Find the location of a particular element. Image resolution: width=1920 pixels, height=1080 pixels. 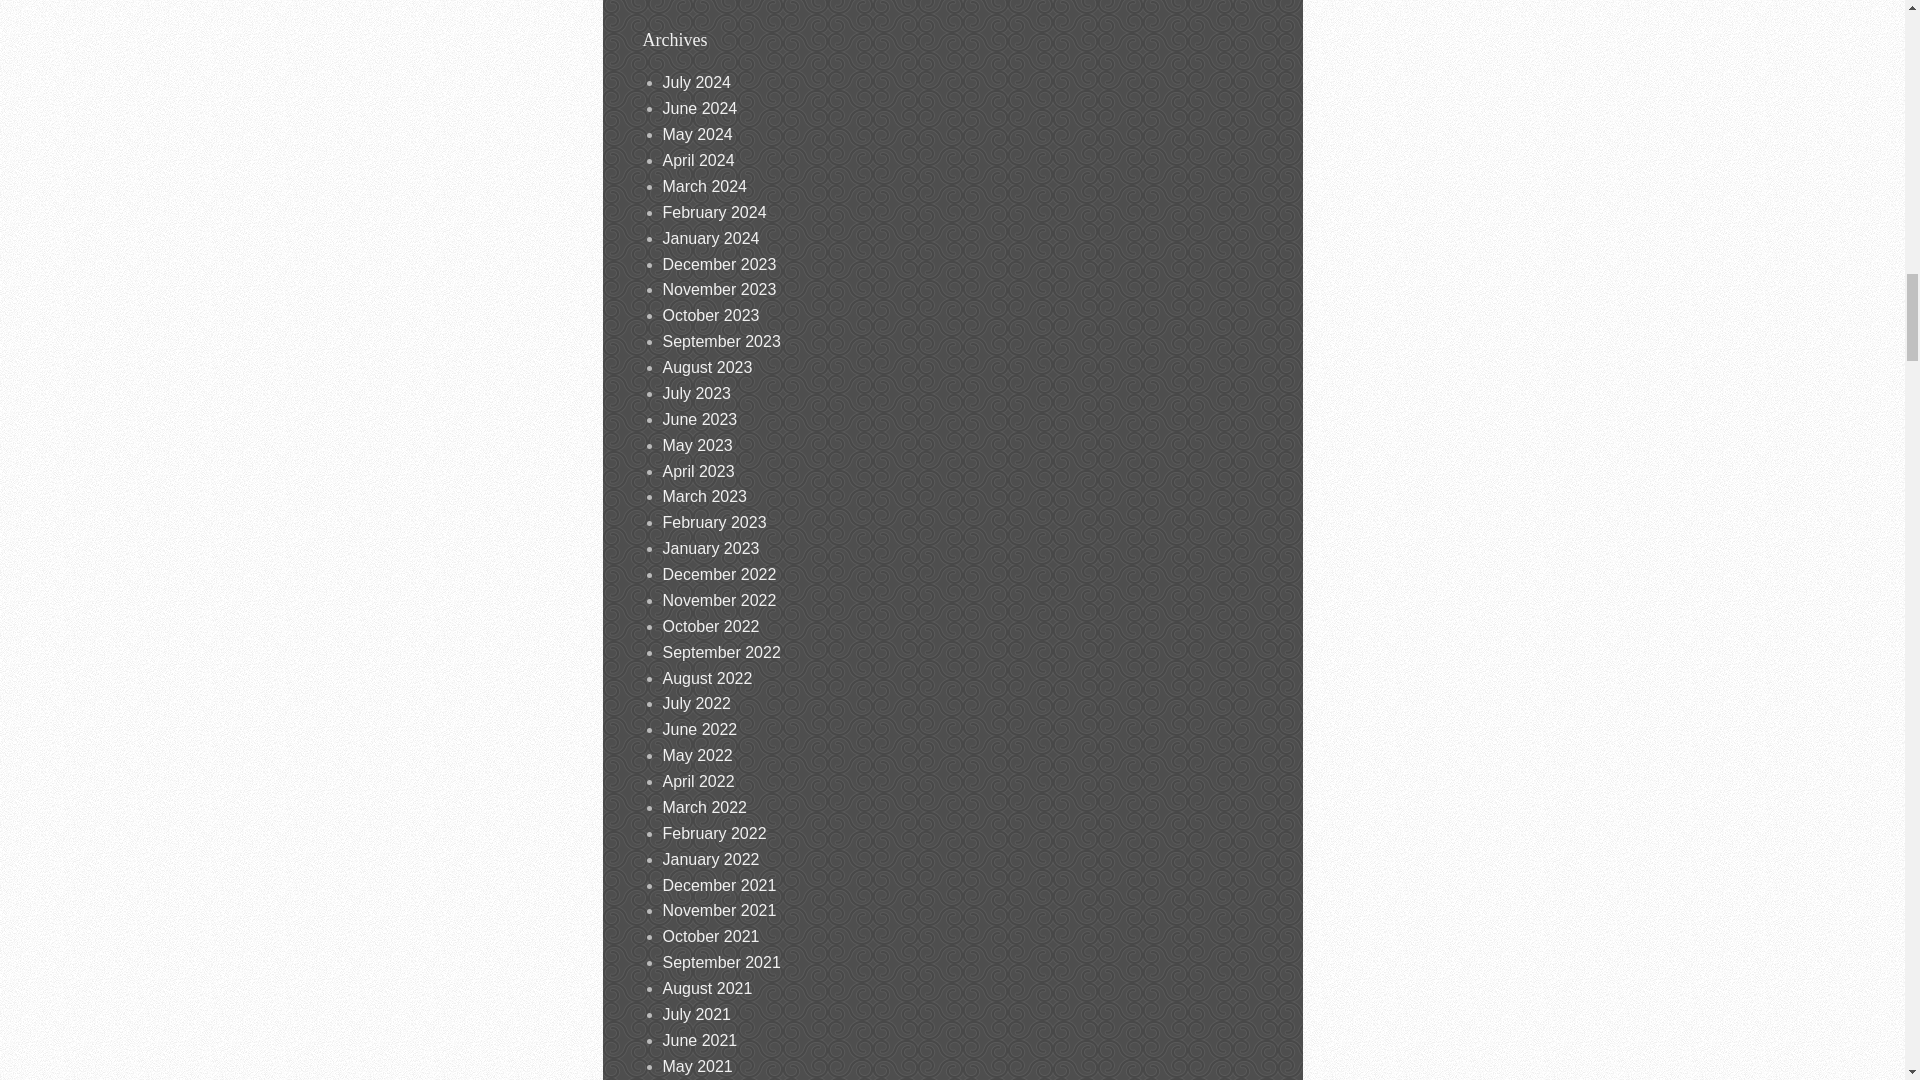

March 2024 is located at coordinates (704, 186).